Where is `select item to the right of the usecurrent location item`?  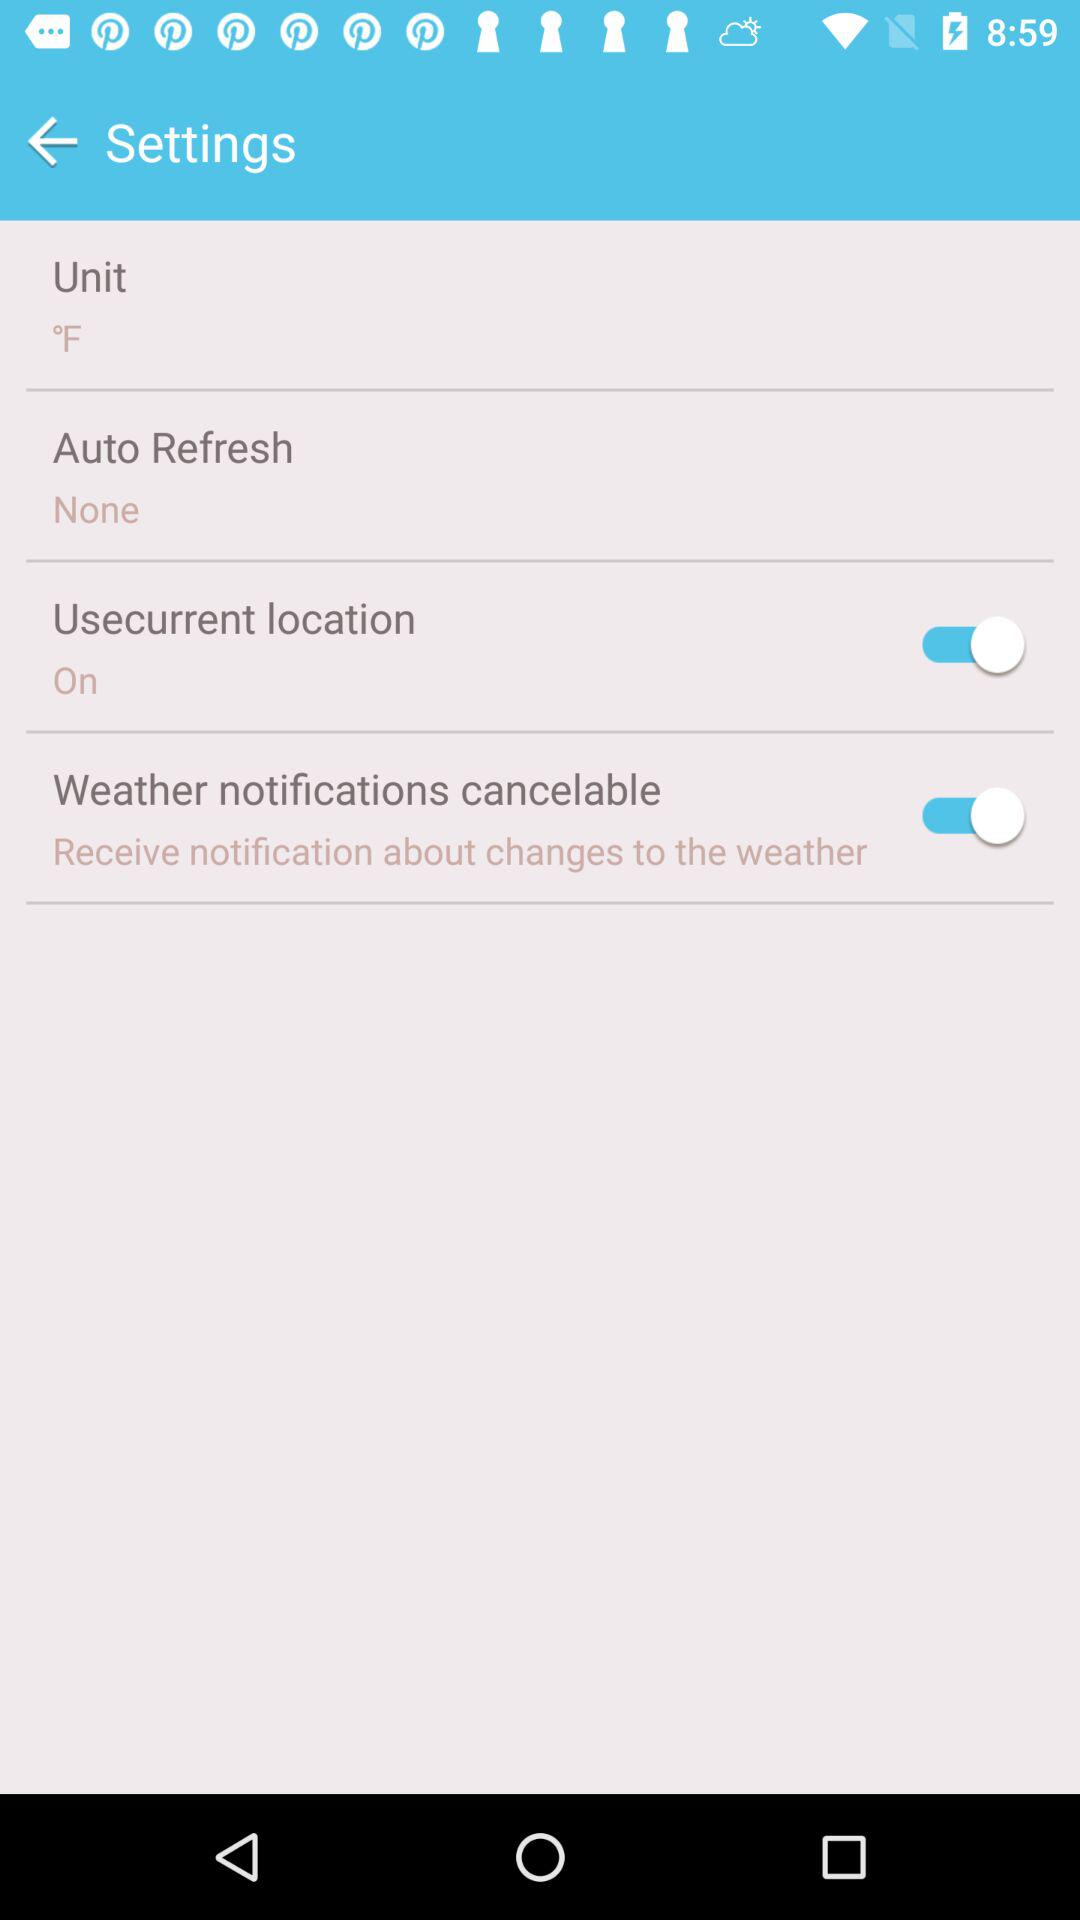
select item to the right of the usecurrent location item is located at coordinates (974, 648).